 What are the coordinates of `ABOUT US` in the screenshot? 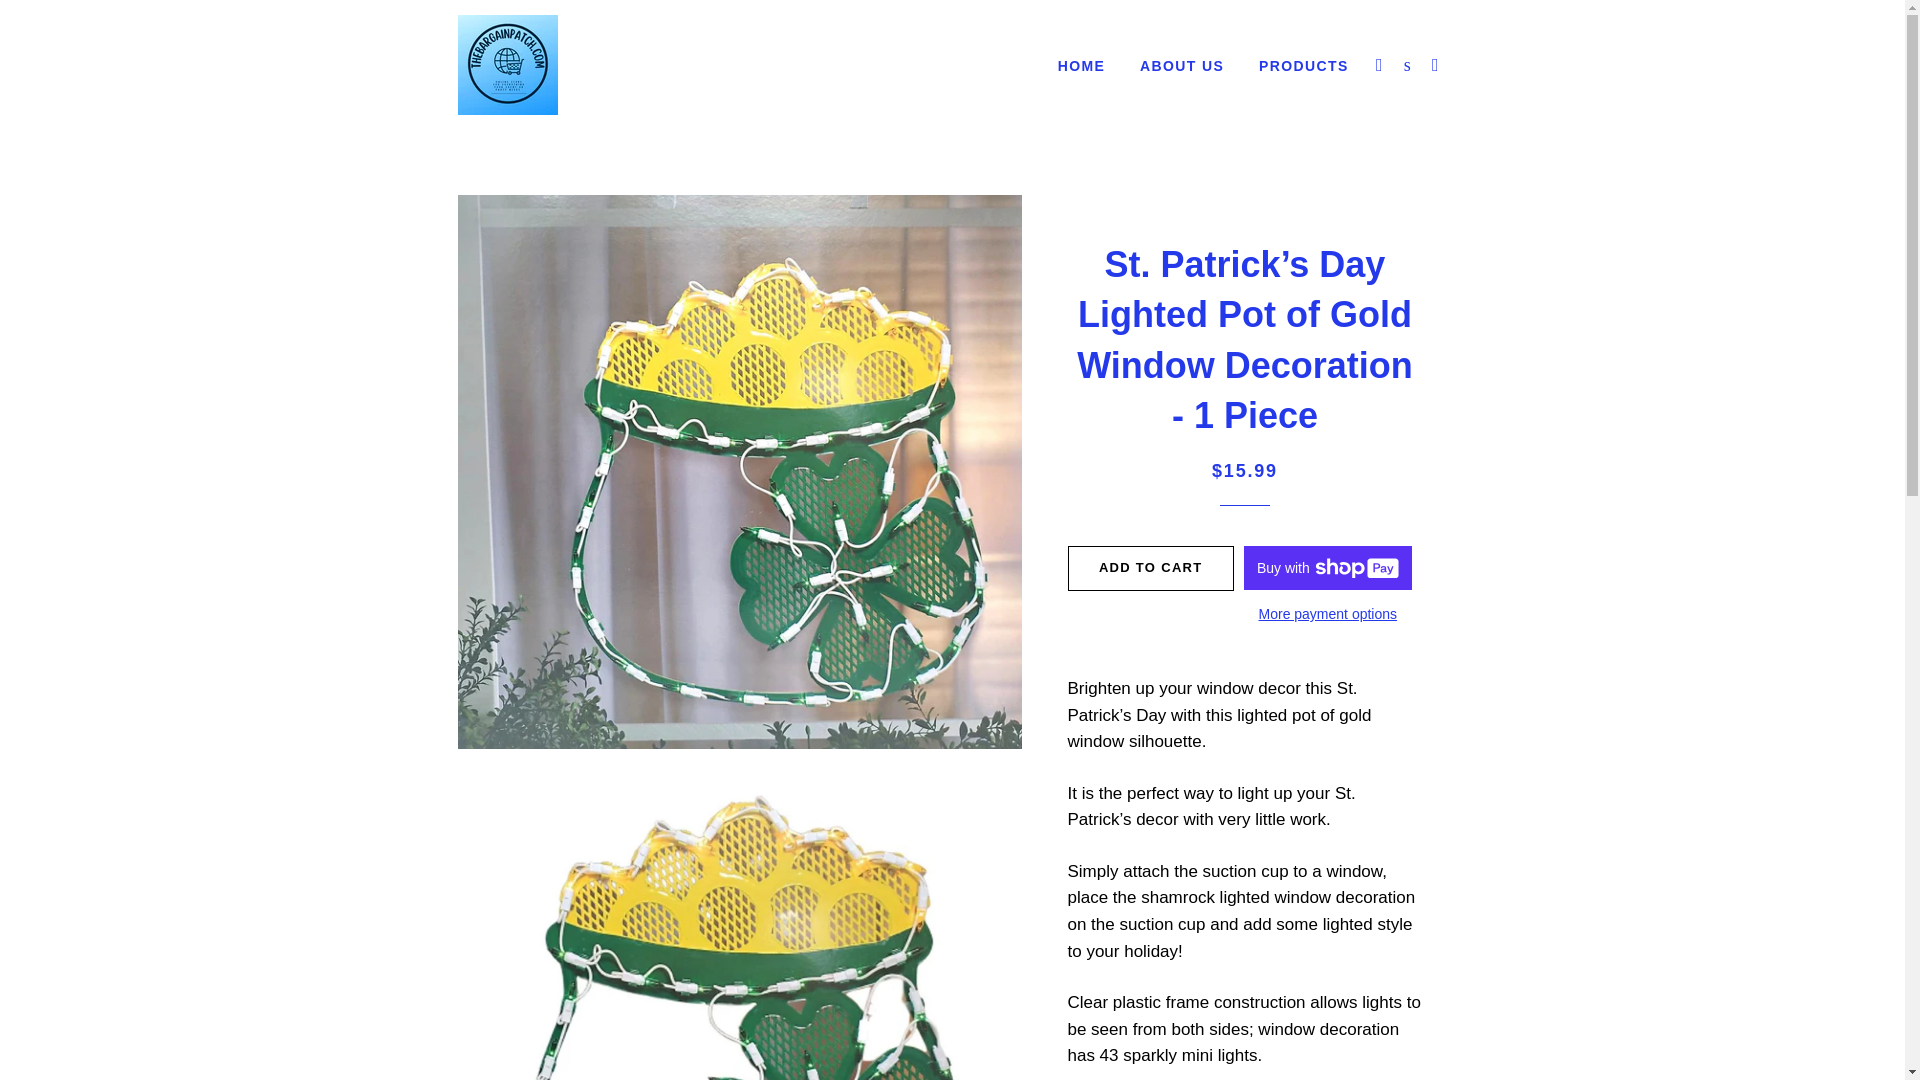 It's located at (1182, 66).